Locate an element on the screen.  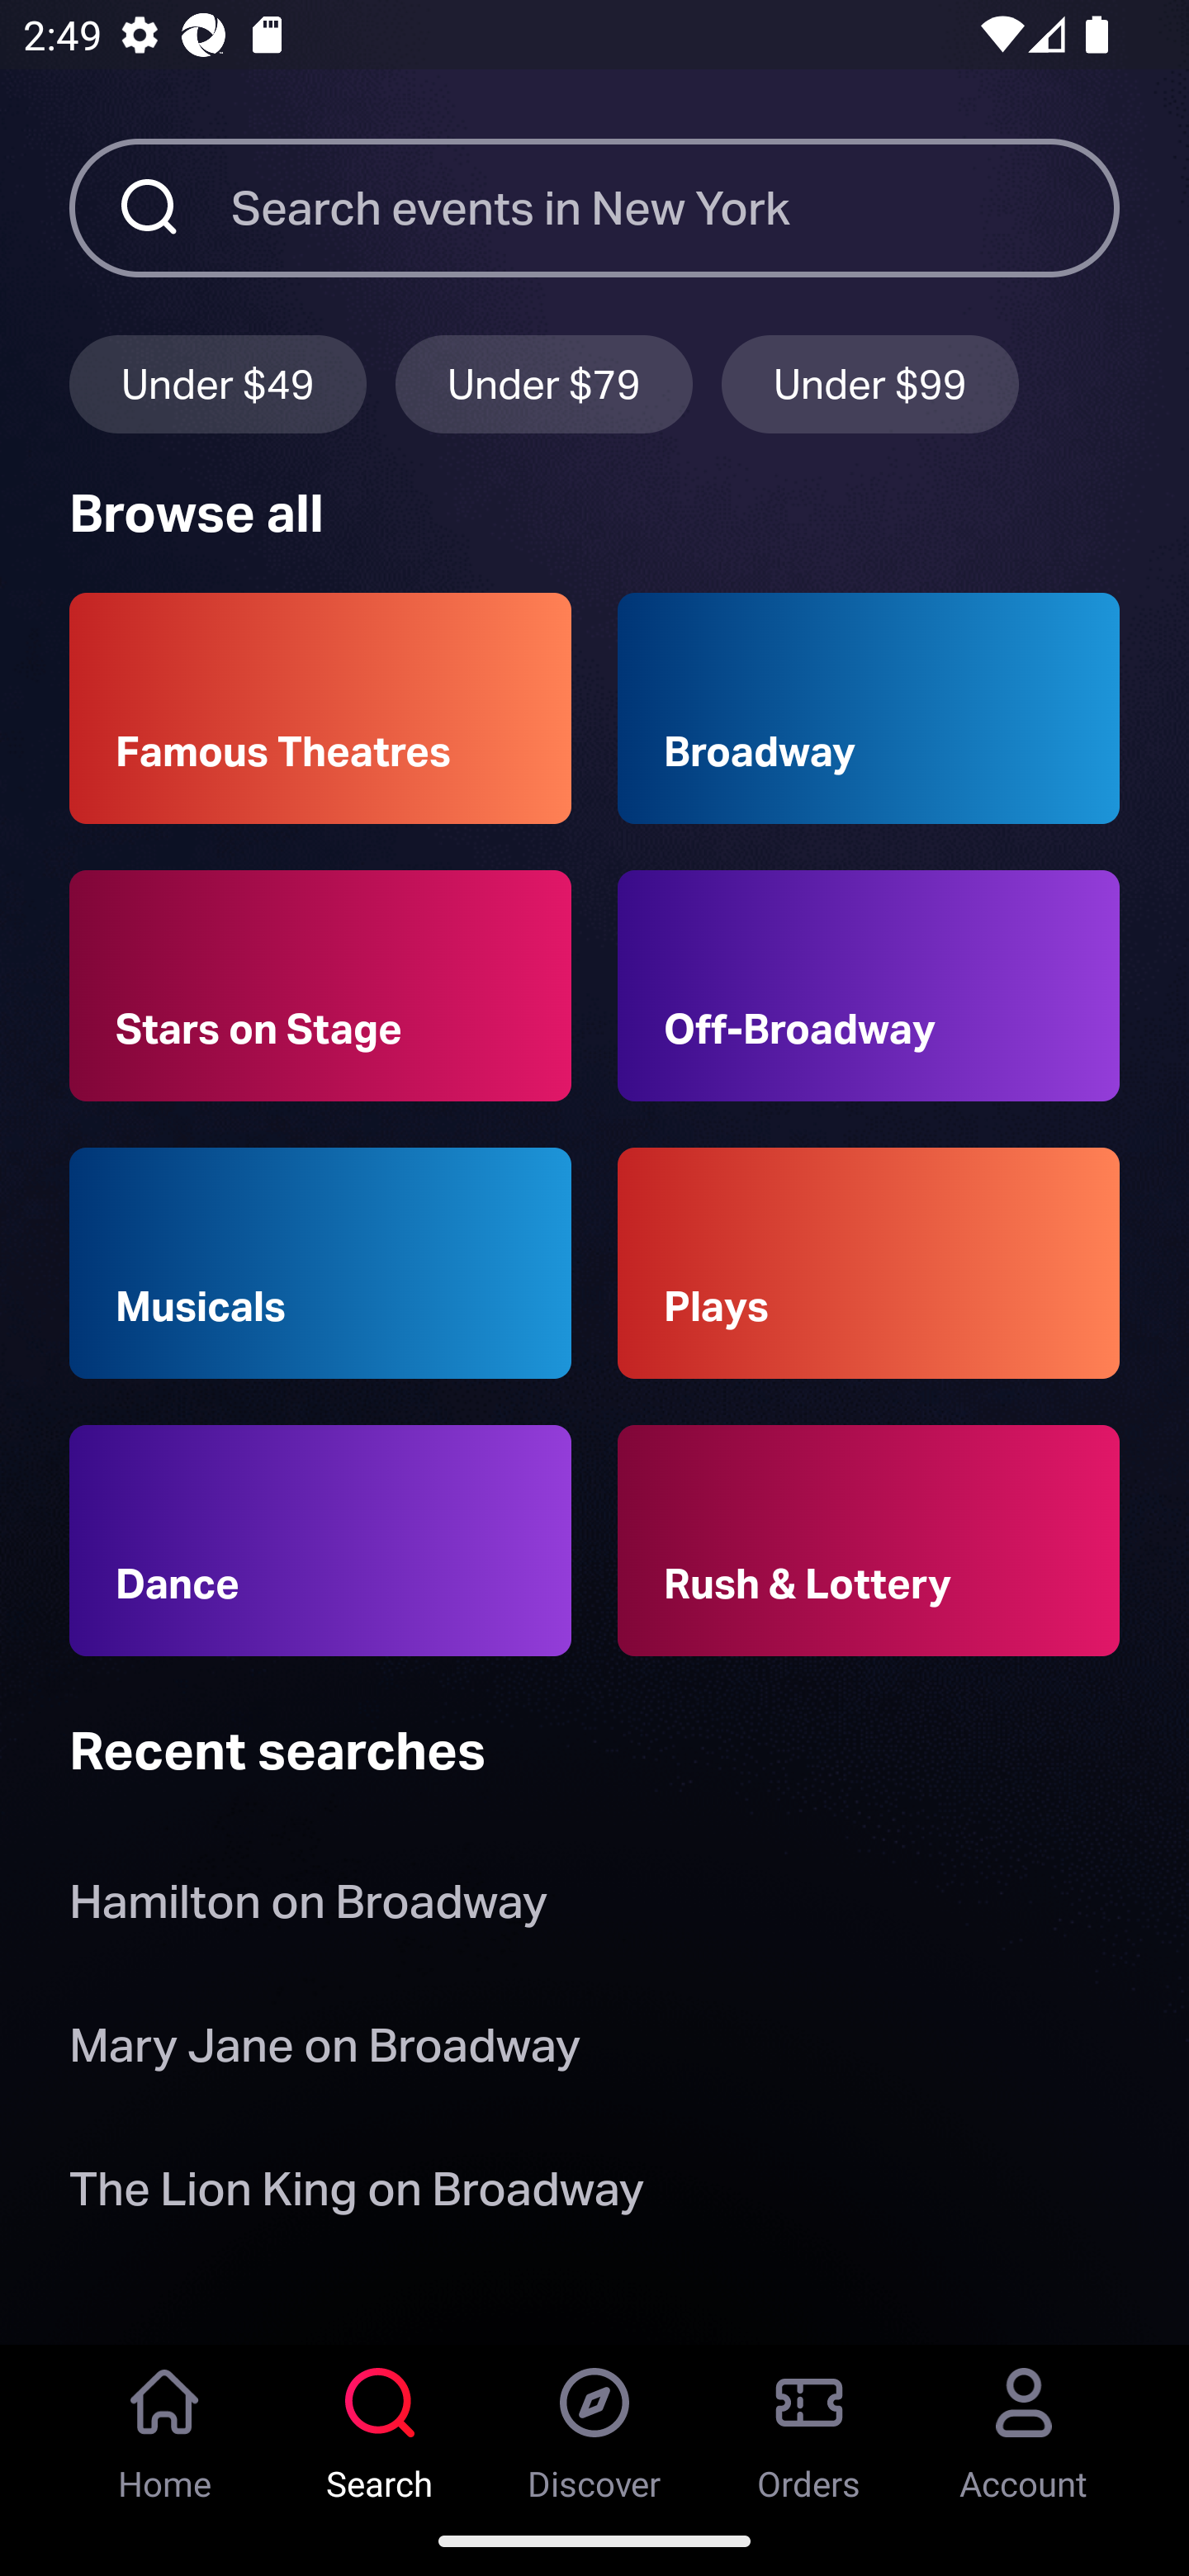
Rush & Lottery is located at coordinates (869, 1541).